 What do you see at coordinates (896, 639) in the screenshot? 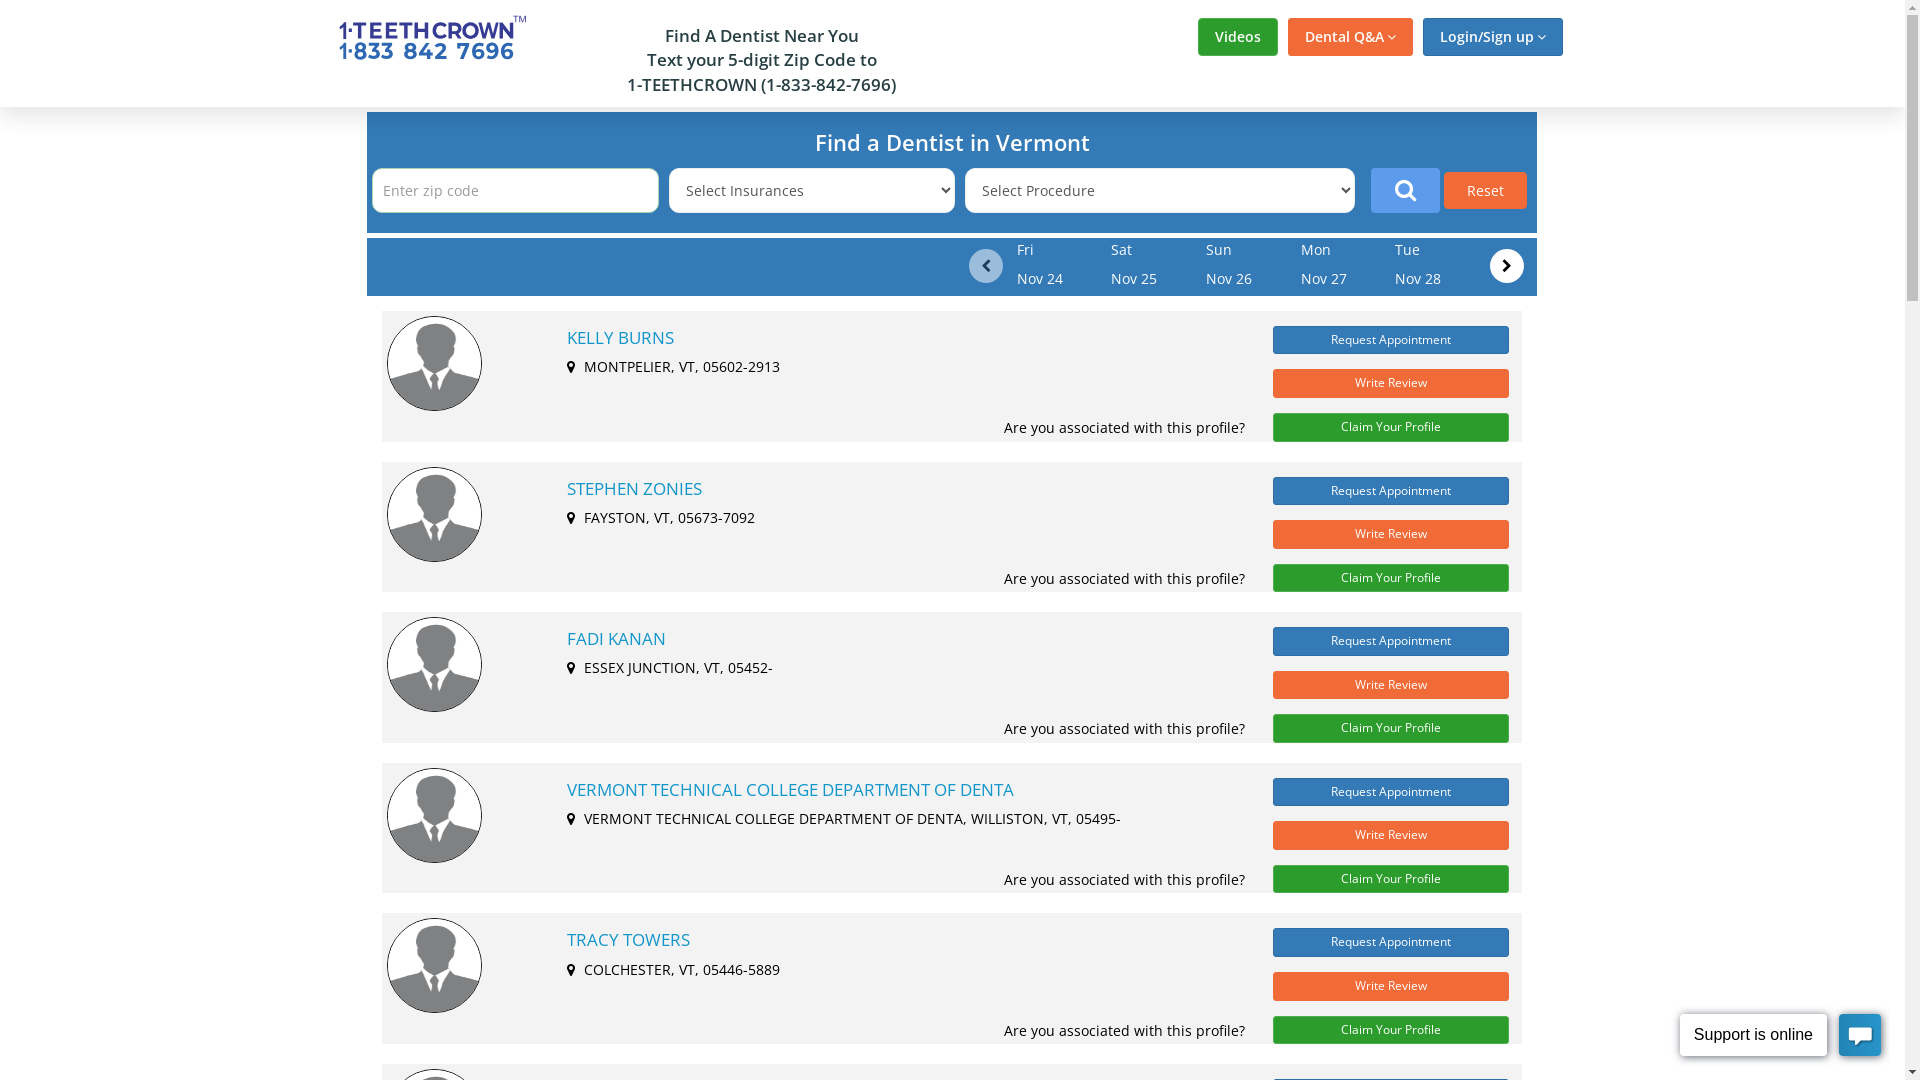
I see `FADI KANAN` at bounding box center [896, 639].